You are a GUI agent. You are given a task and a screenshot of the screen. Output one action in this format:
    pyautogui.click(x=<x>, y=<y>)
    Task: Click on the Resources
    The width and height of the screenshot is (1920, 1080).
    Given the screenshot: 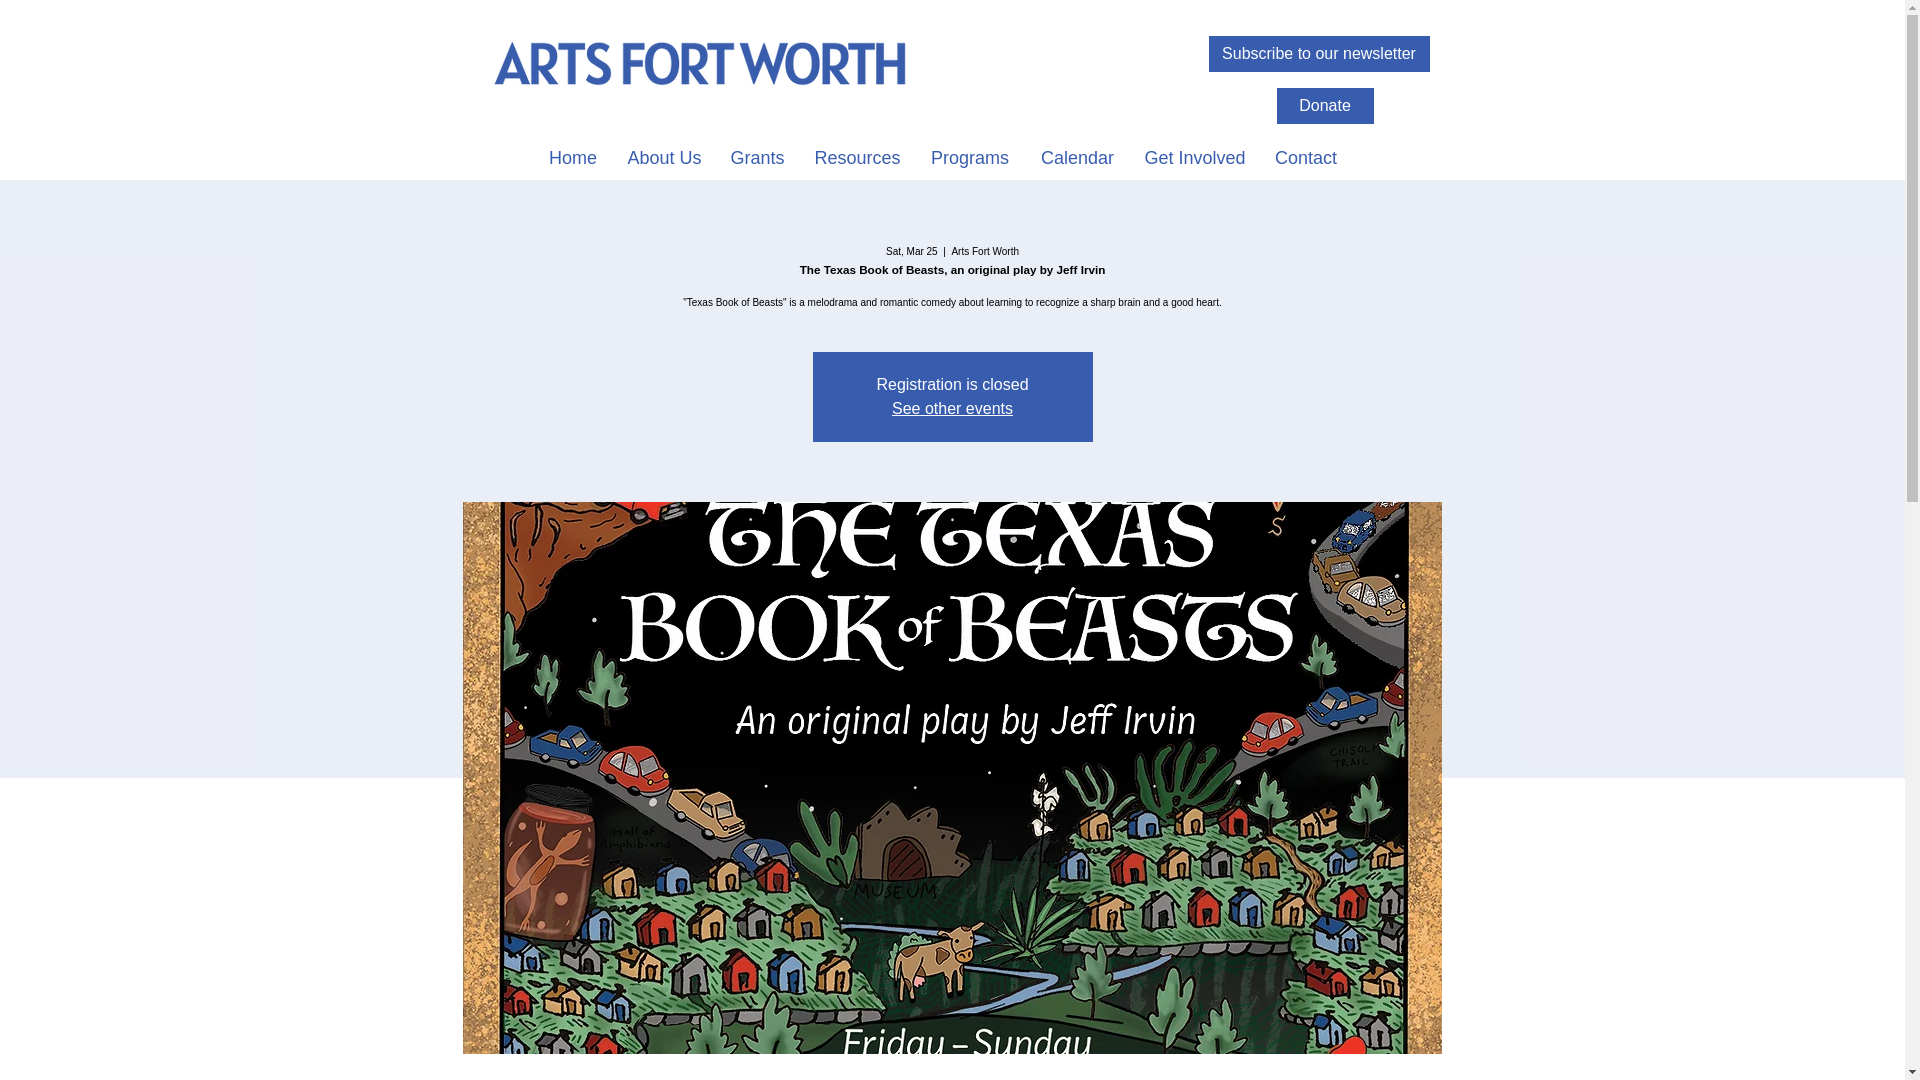 What is the action you would take?
    pyautogui.click(x=858, y=156)
    